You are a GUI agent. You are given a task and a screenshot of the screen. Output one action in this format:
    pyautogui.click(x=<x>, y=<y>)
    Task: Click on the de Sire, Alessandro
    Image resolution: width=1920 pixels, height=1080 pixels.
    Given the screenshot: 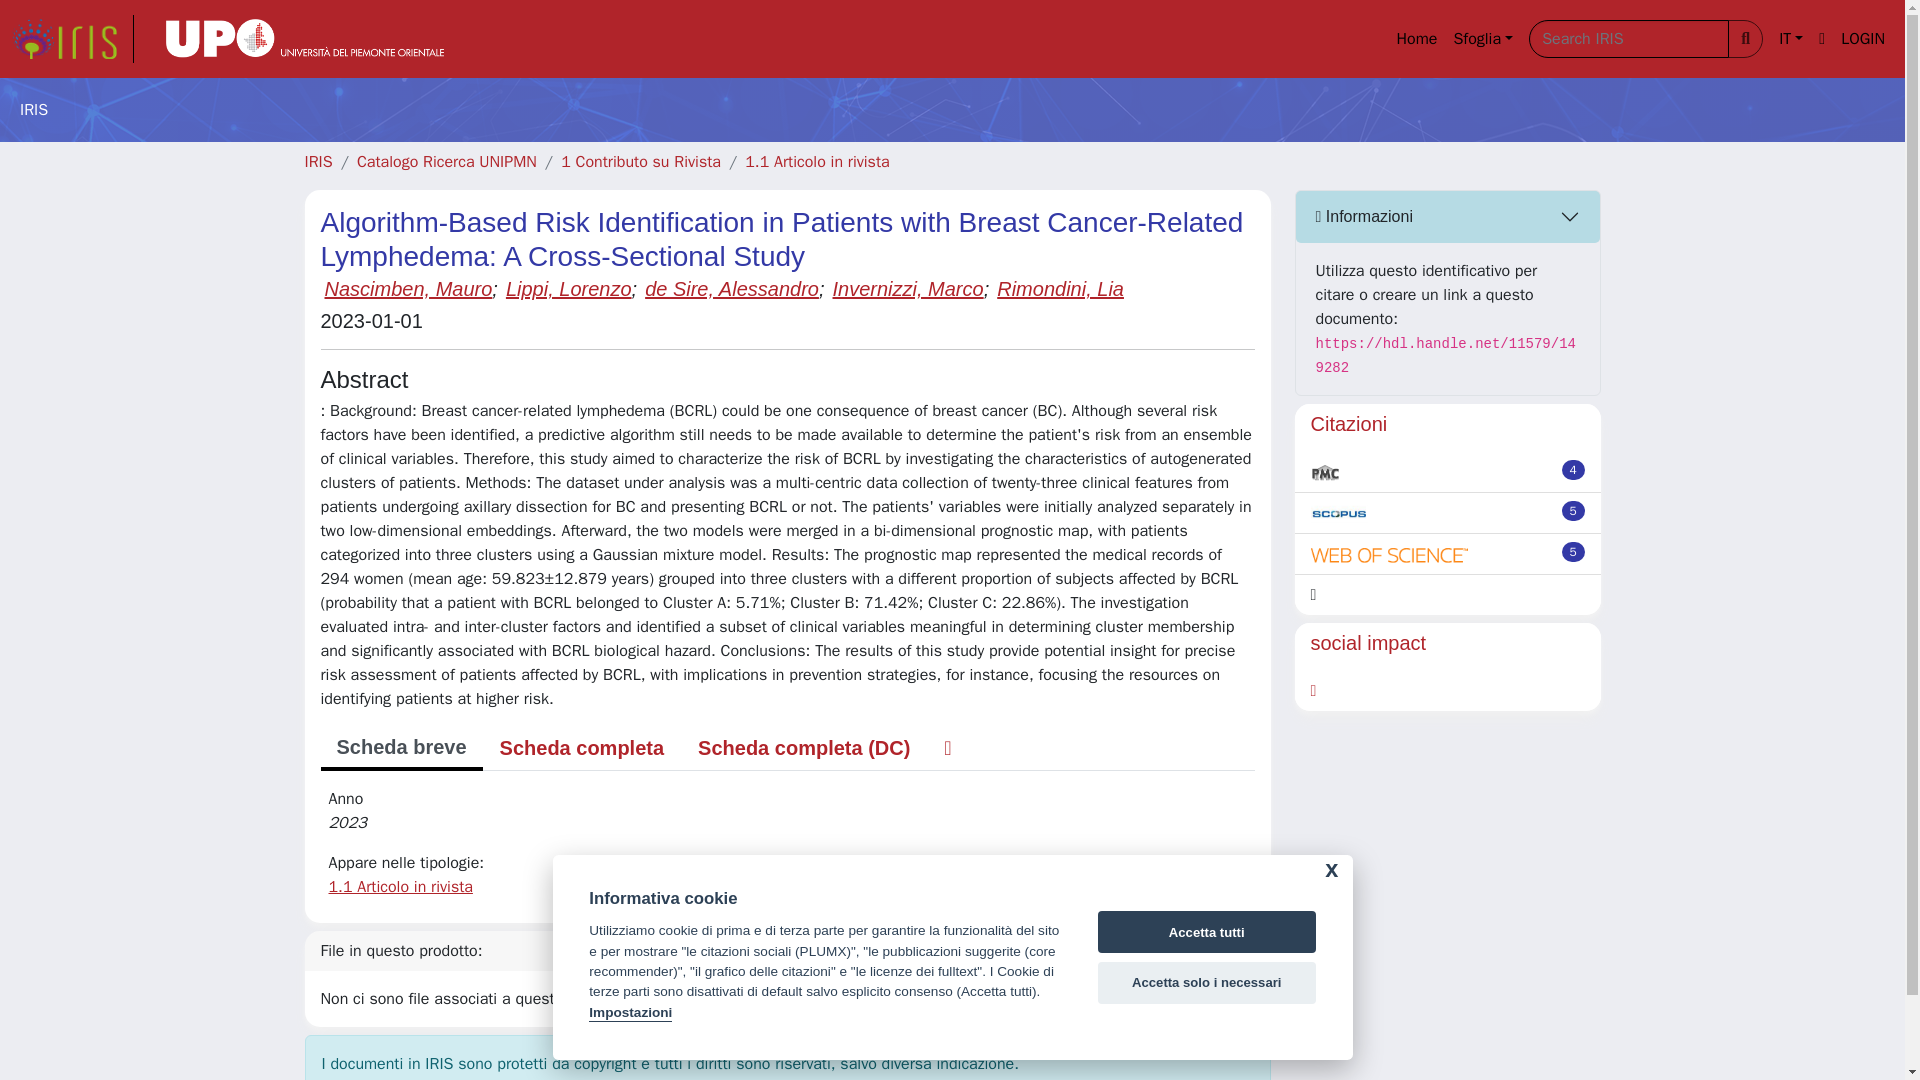 What is the action you would take?
    pyautogui.click(x=732, y=288)
    